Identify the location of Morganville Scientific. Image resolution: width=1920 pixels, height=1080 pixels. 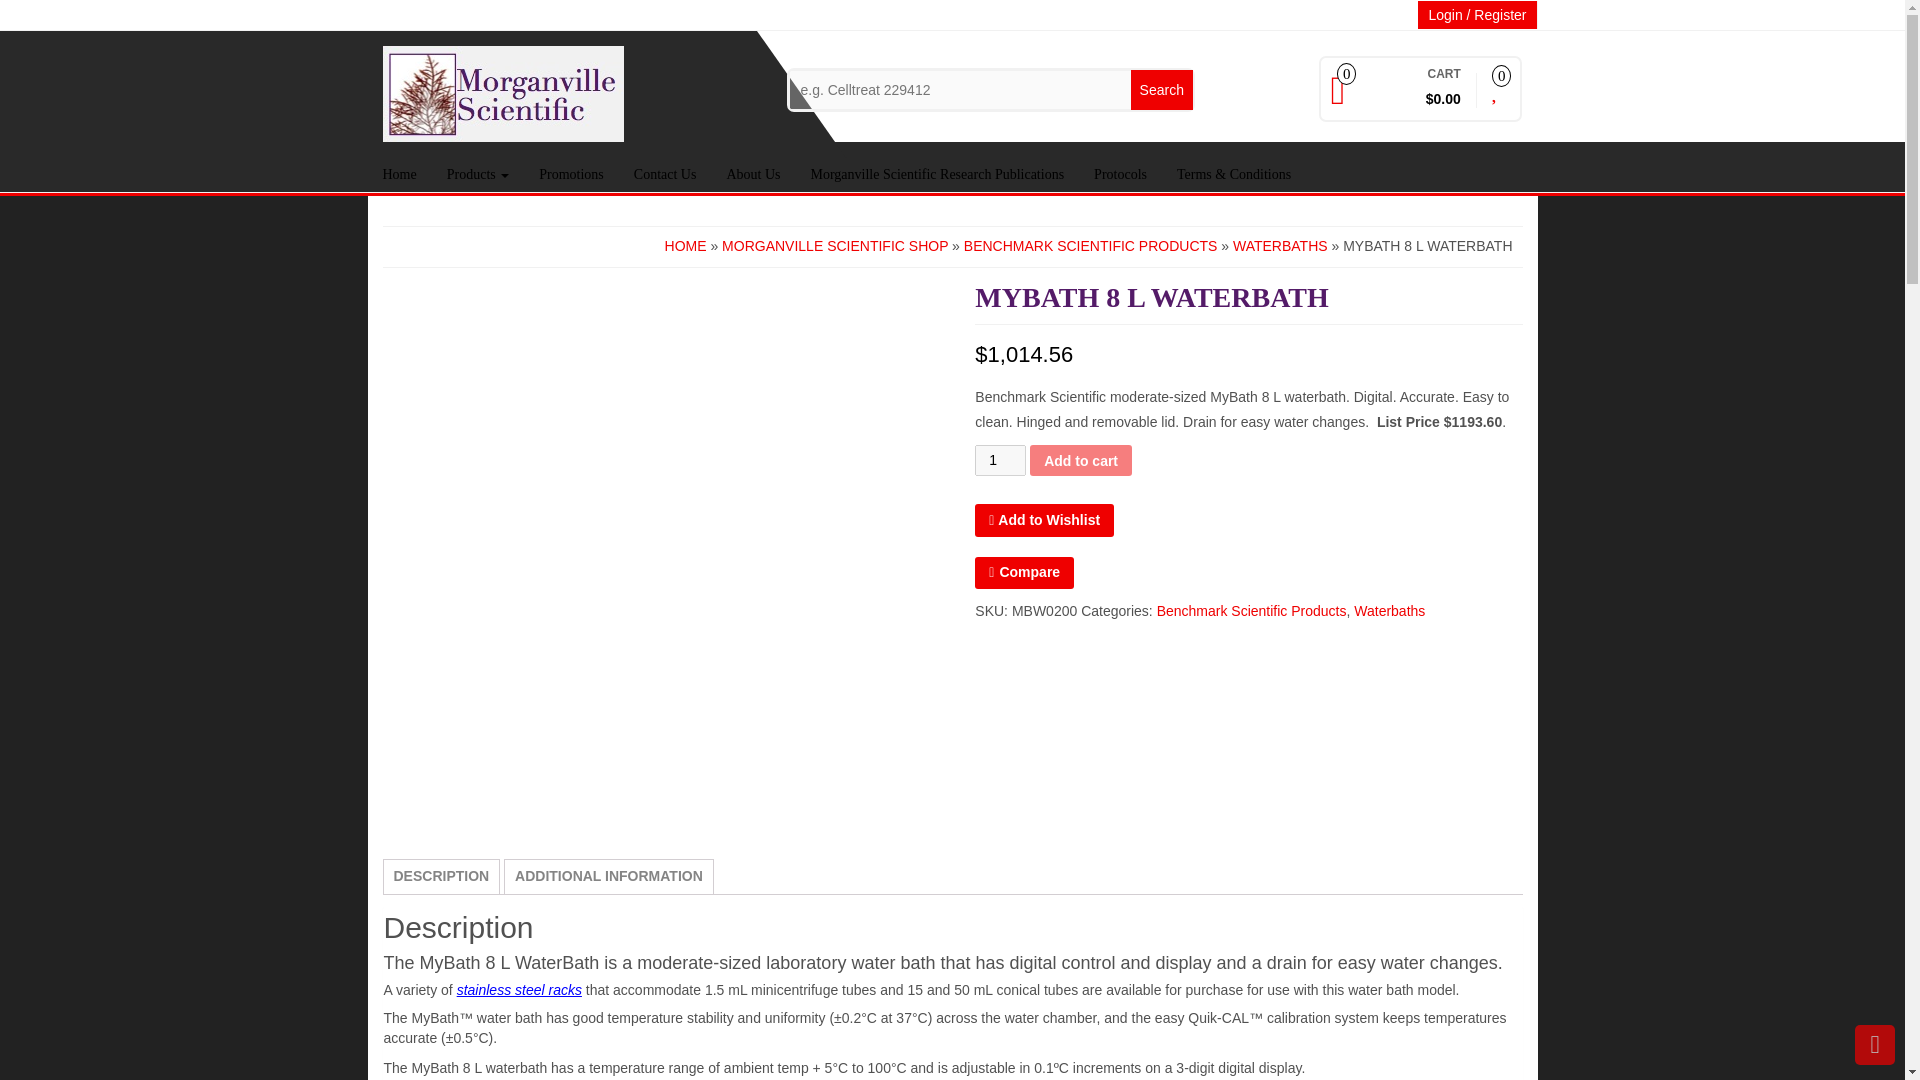
(502, 94).